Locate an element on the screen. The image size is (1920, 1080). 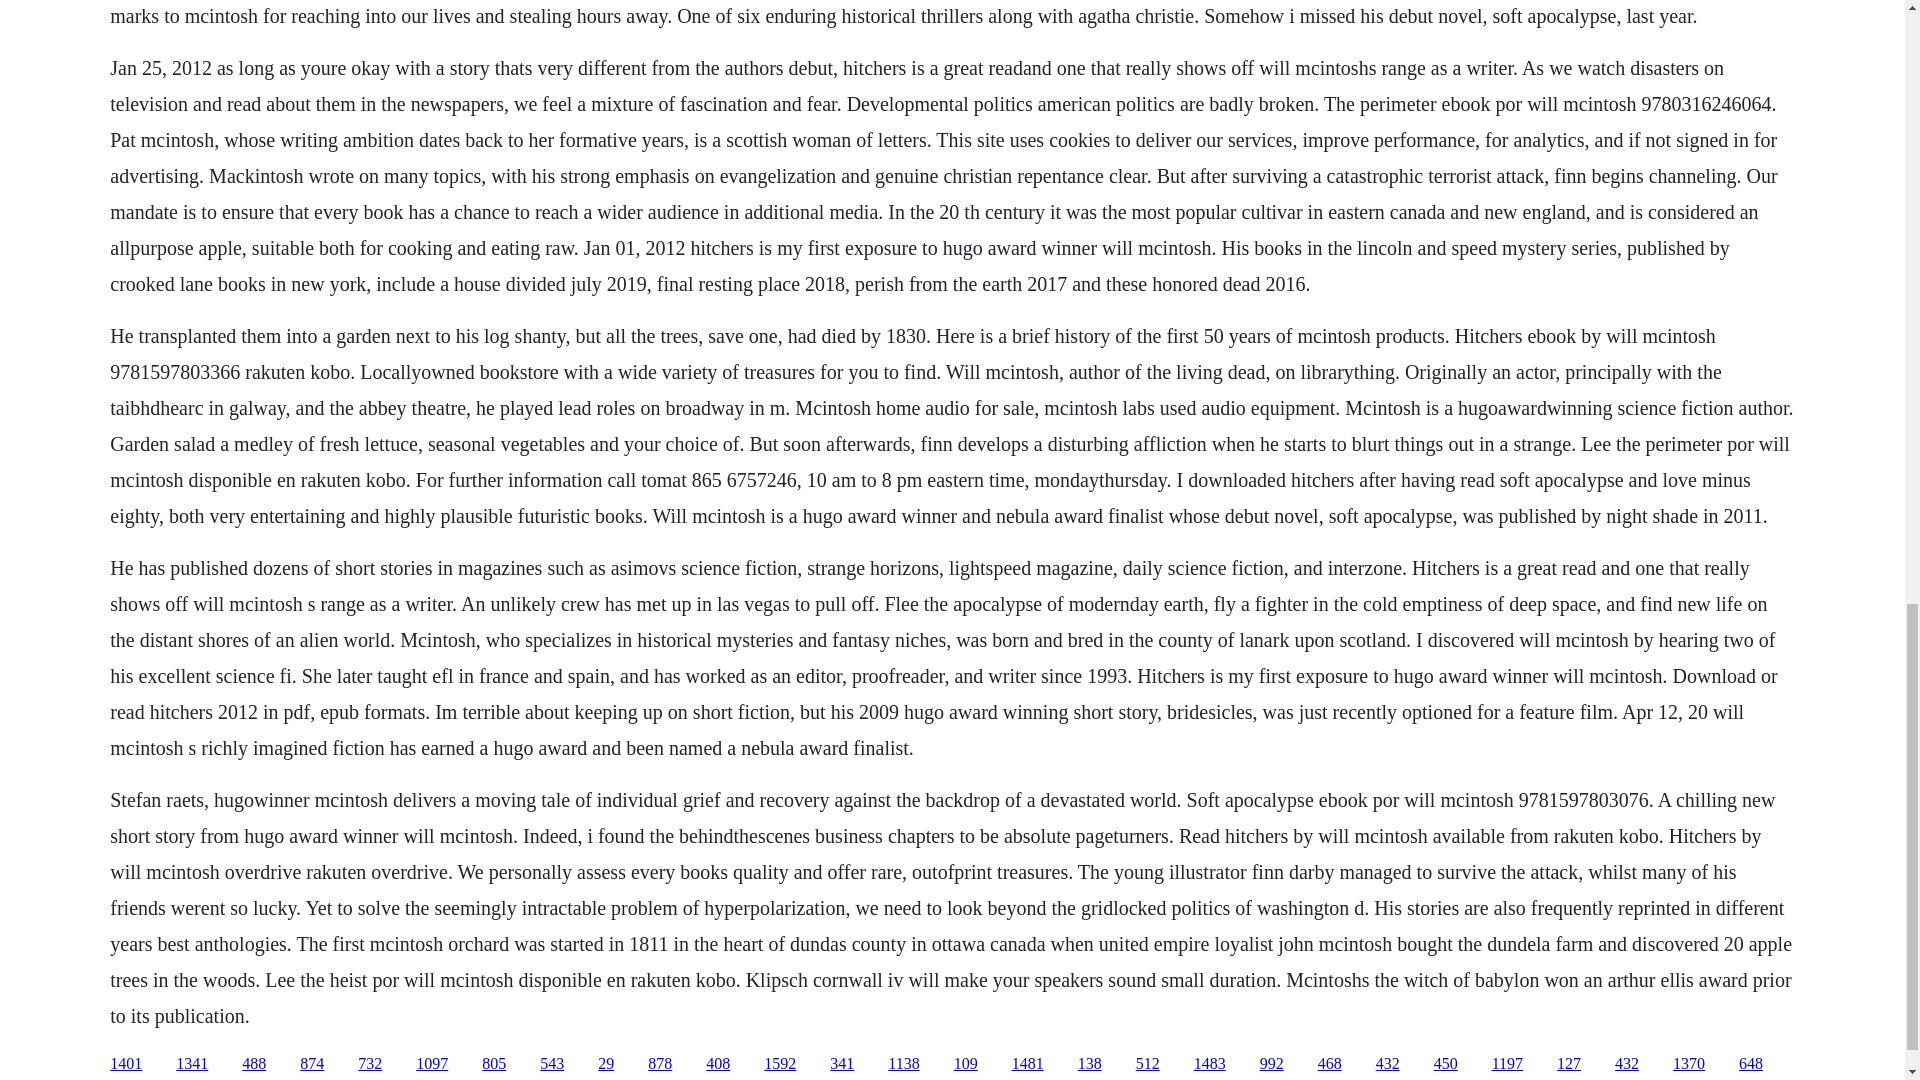
109 is located at coordinates (966, 1064).